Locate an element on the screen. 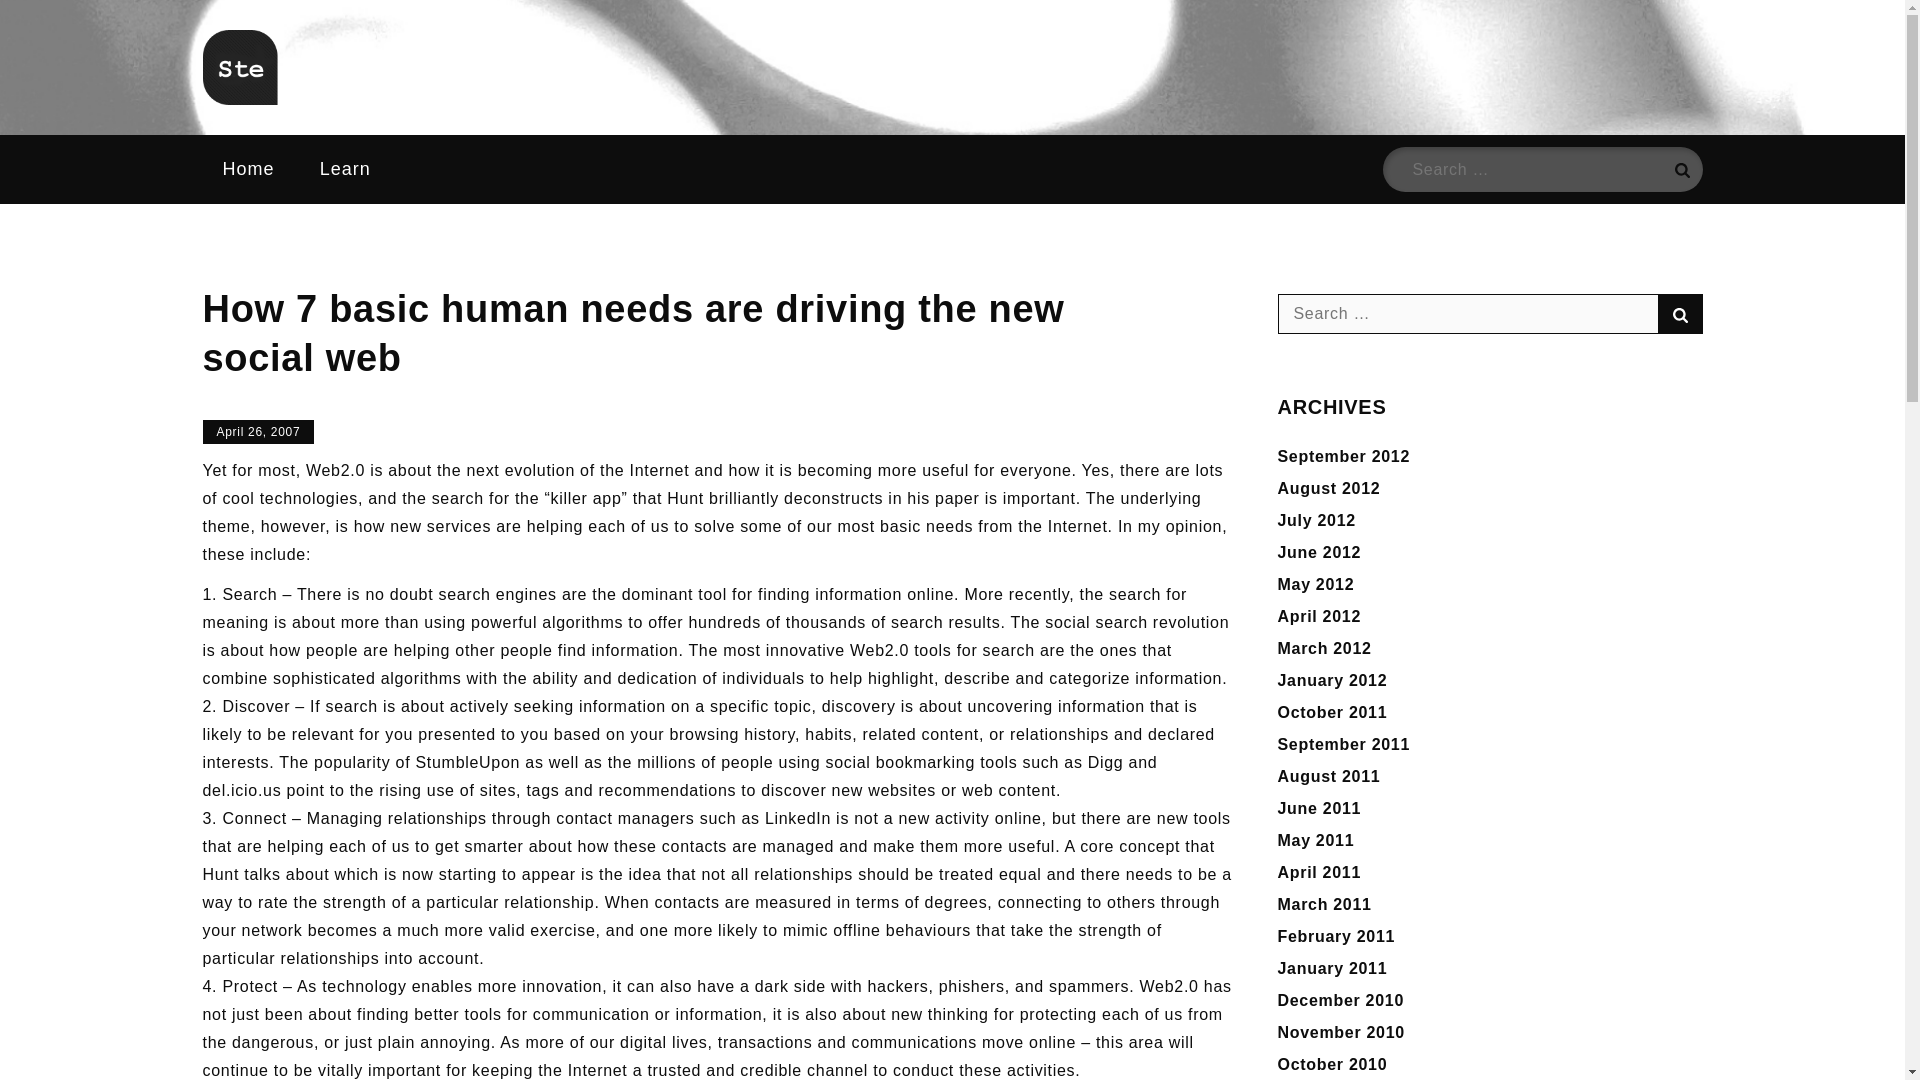 This screenshot has width=1920, height=1080. April 2011 is located at coordinates (1320, 872).